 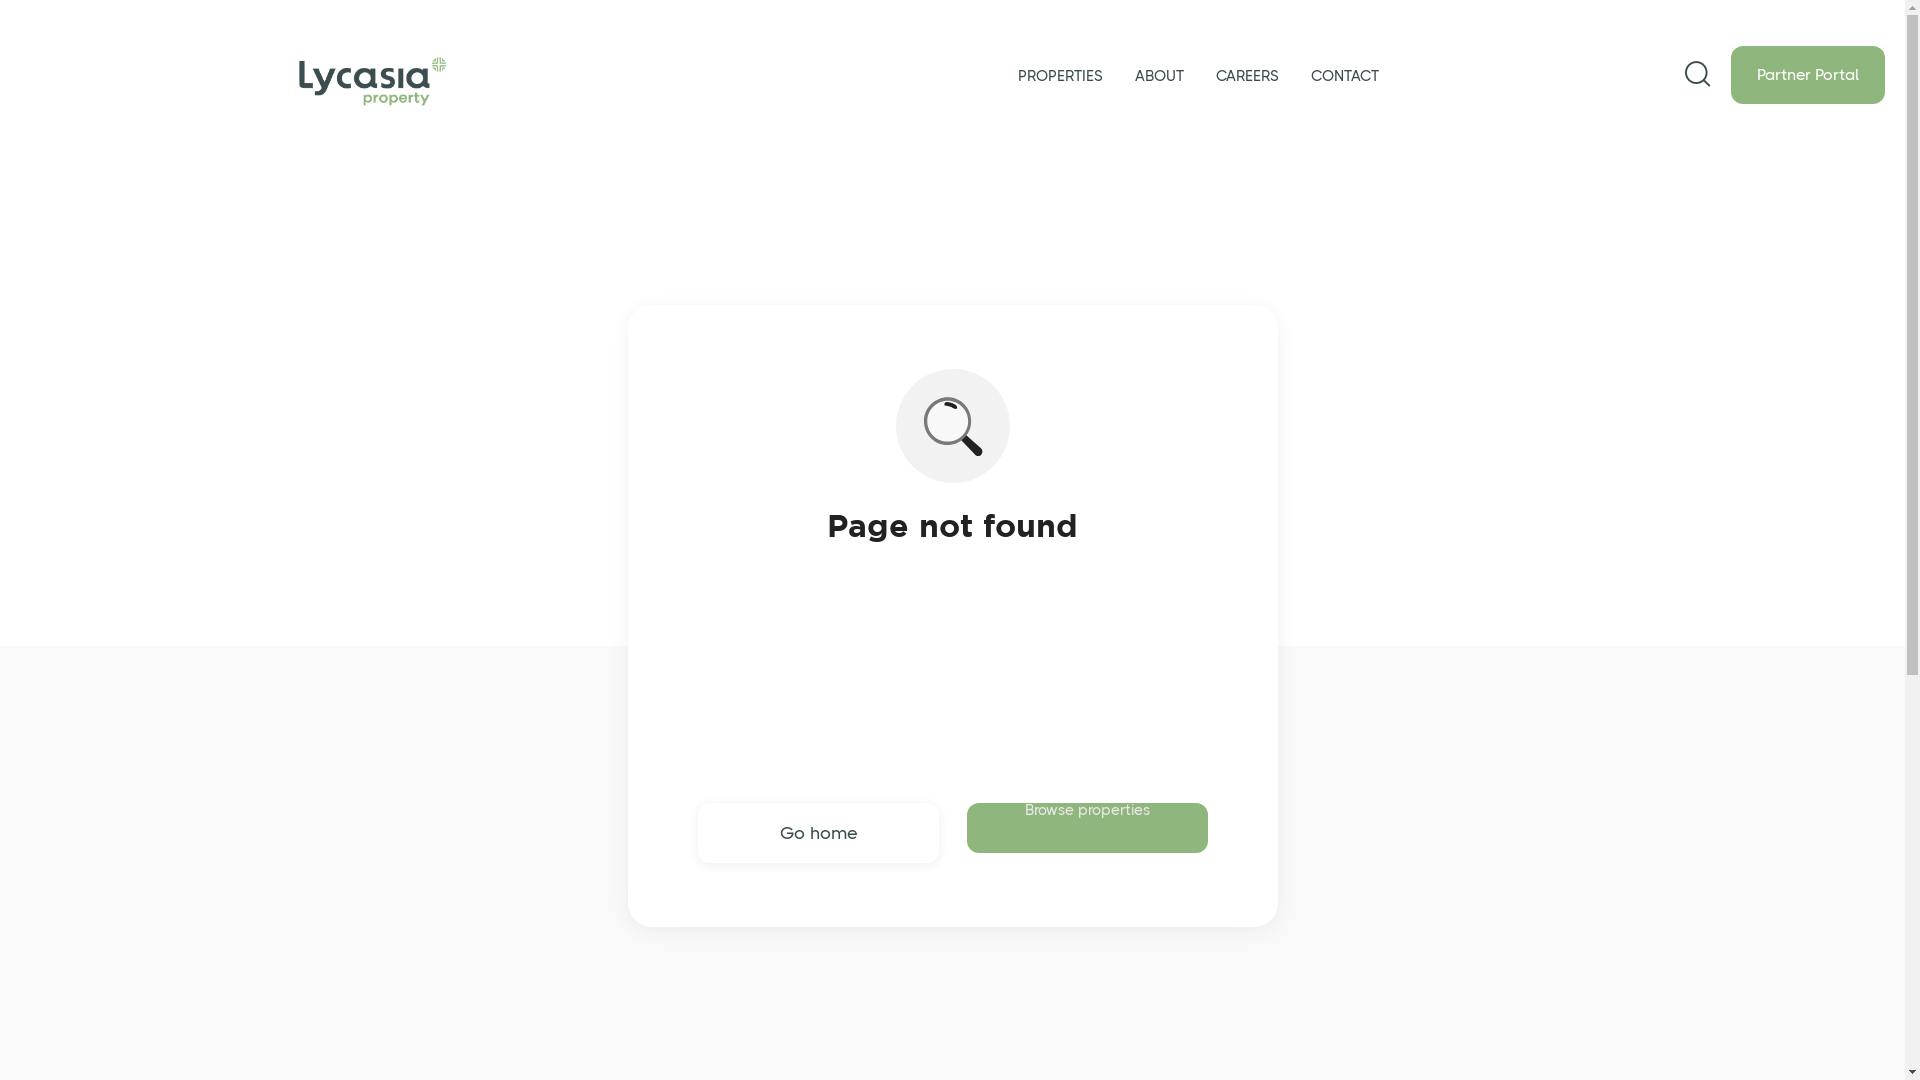 What do you see at coordinates (1808, 75) in the screenshot?
I see `Partner Portal` at bounding box center [1808, 75].